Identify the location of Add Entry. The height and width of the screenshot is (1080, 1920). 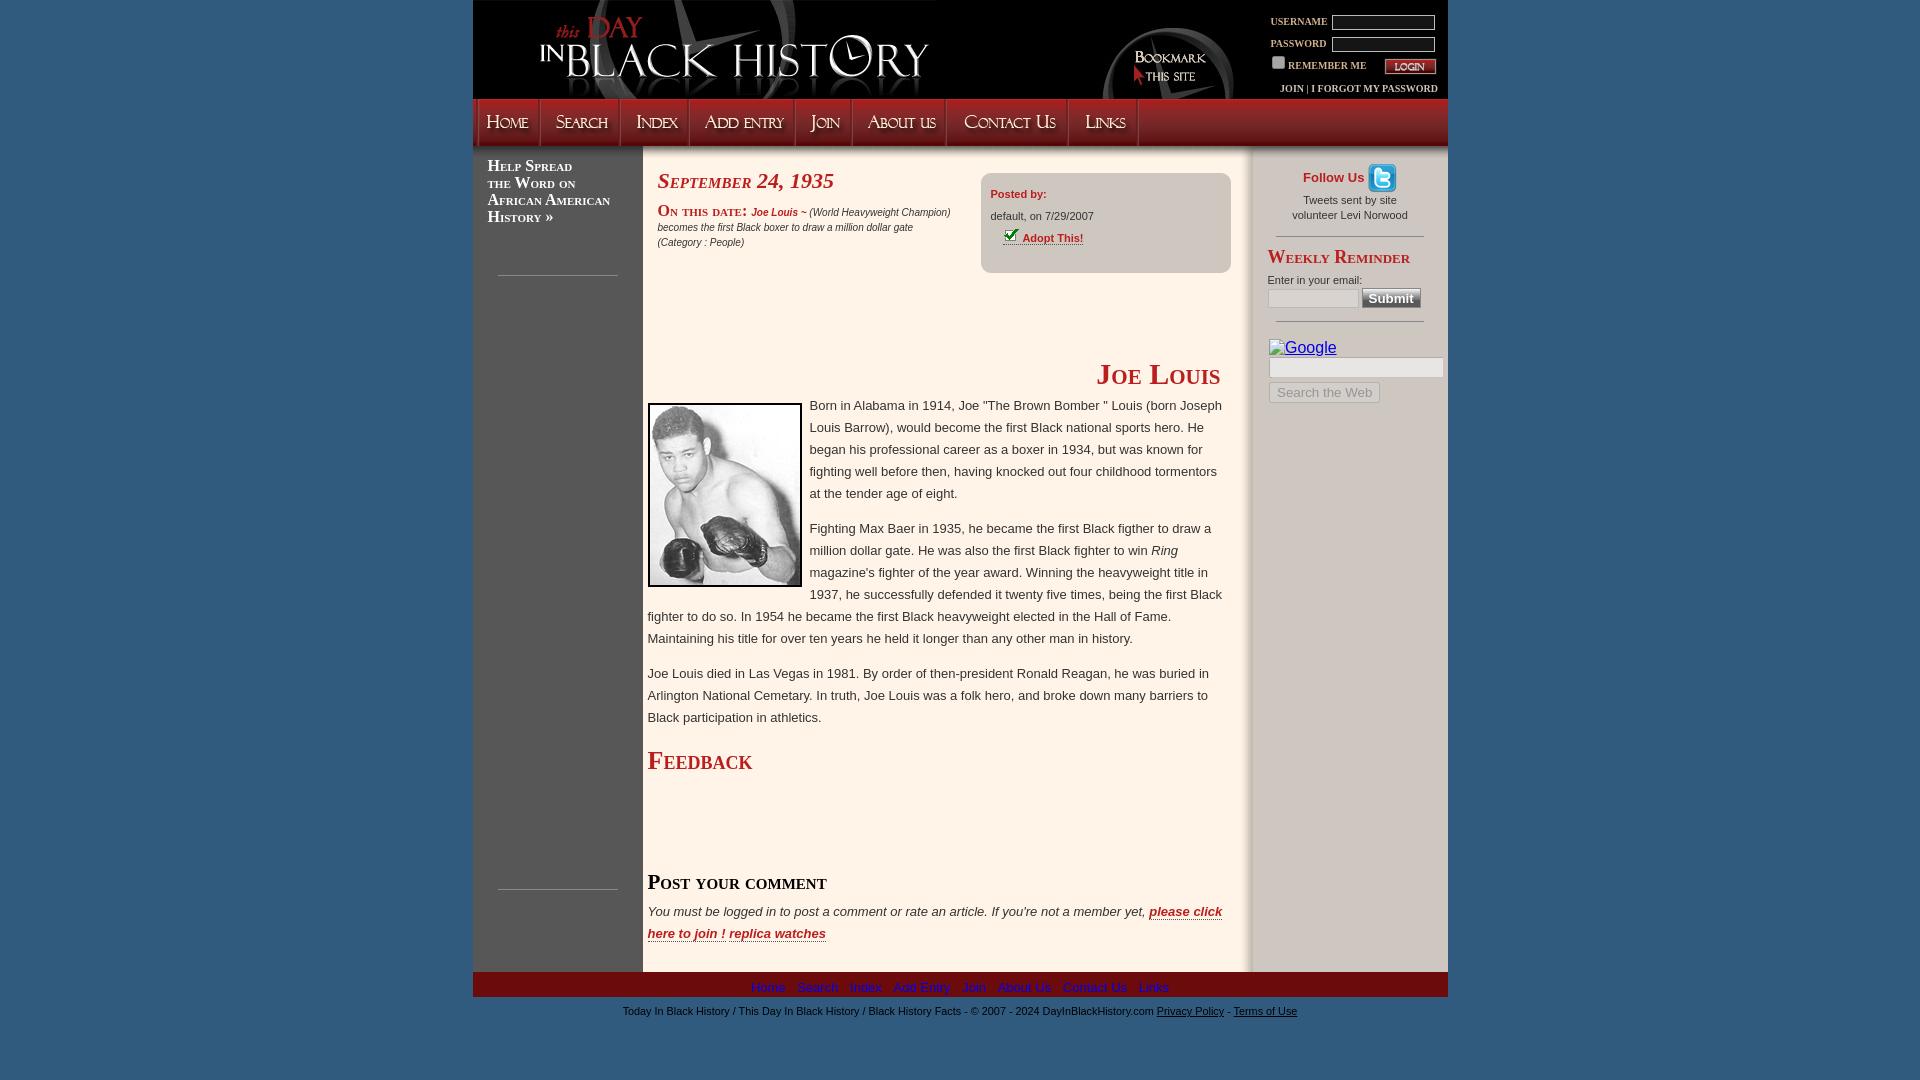
(921, 986).